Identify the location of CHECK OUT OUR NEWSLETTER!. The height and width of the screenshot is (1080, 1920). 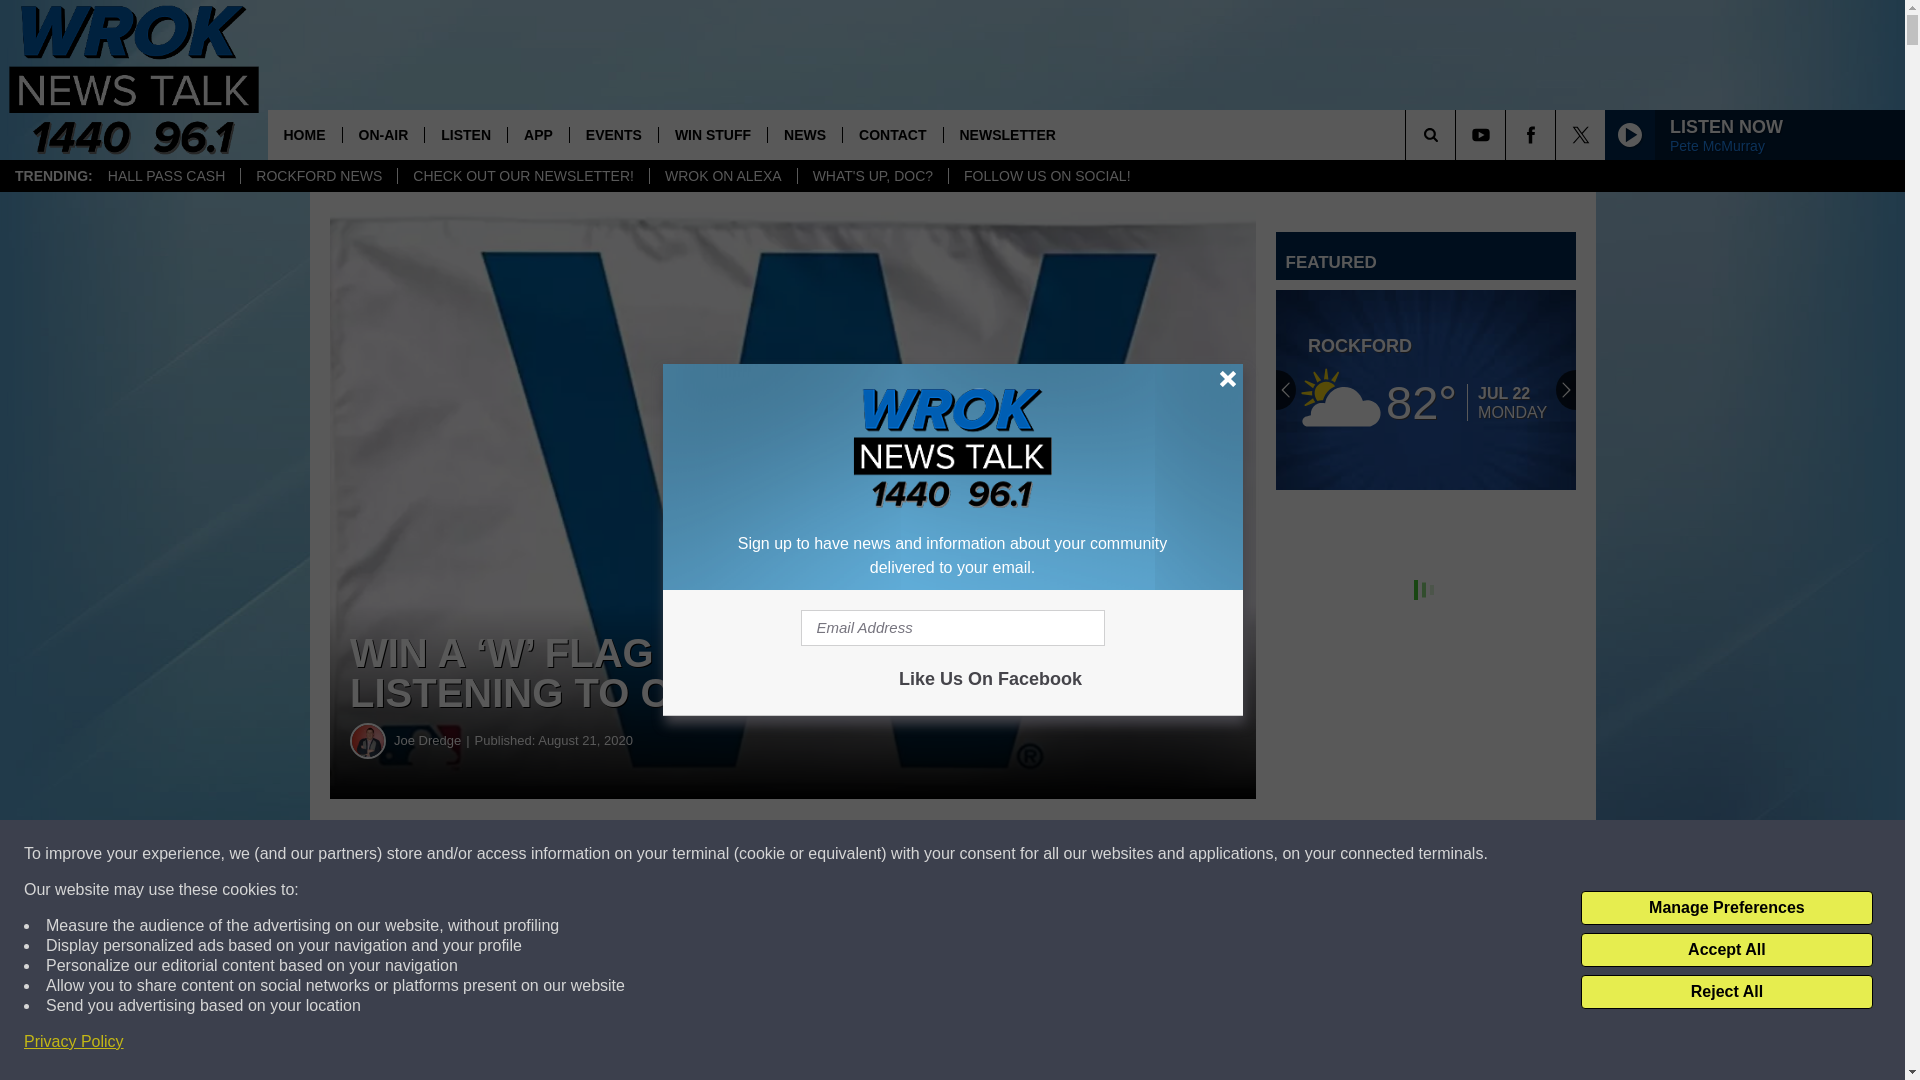
(522, 176).